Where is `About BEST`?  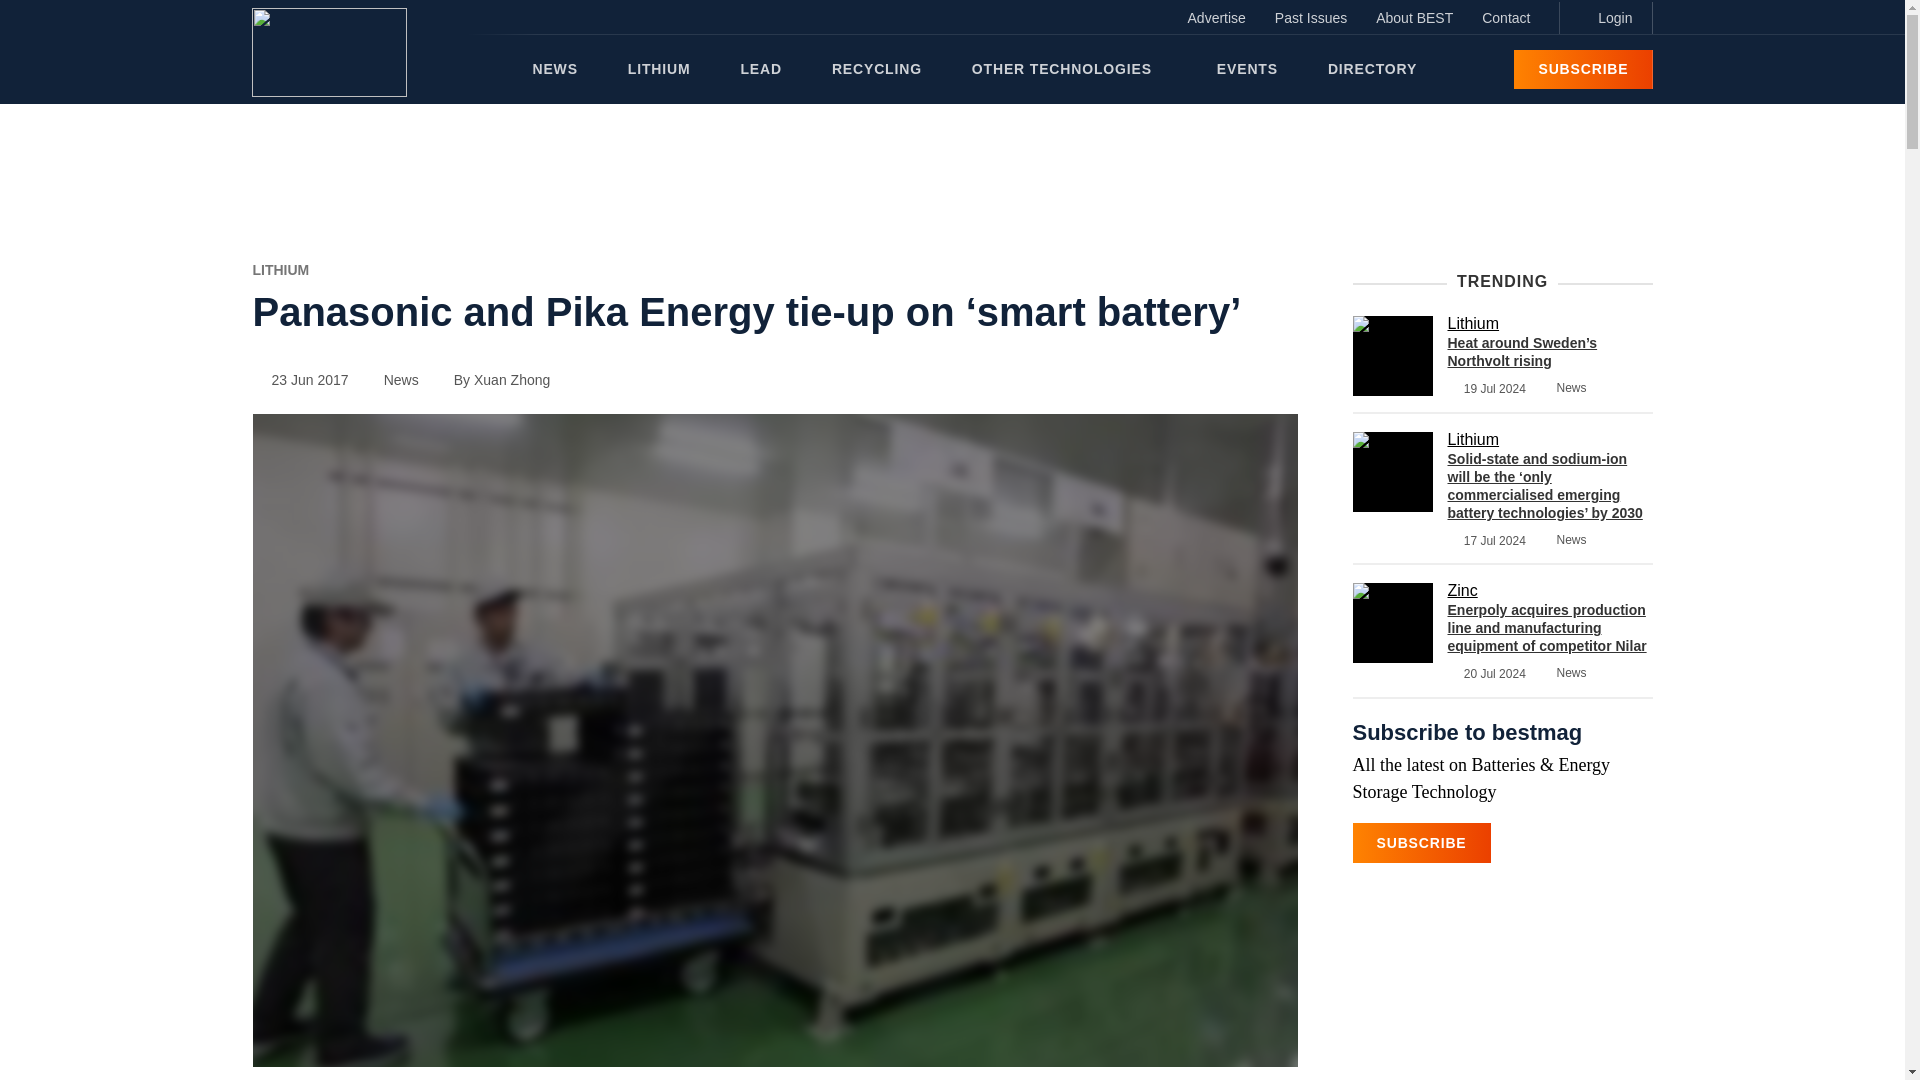 About BEST is located at coordinates (1414, 18).